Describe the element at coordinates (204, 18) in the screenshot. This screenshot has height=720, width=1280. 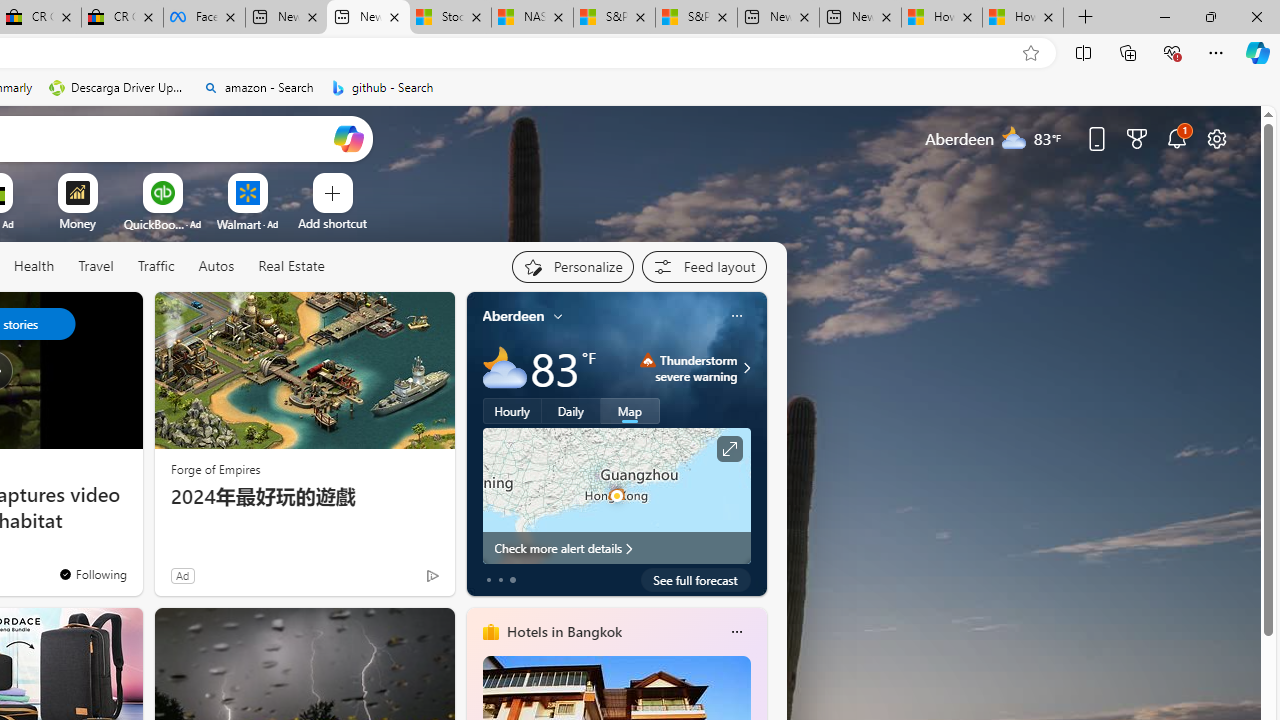
I see `Facebook` at that location.